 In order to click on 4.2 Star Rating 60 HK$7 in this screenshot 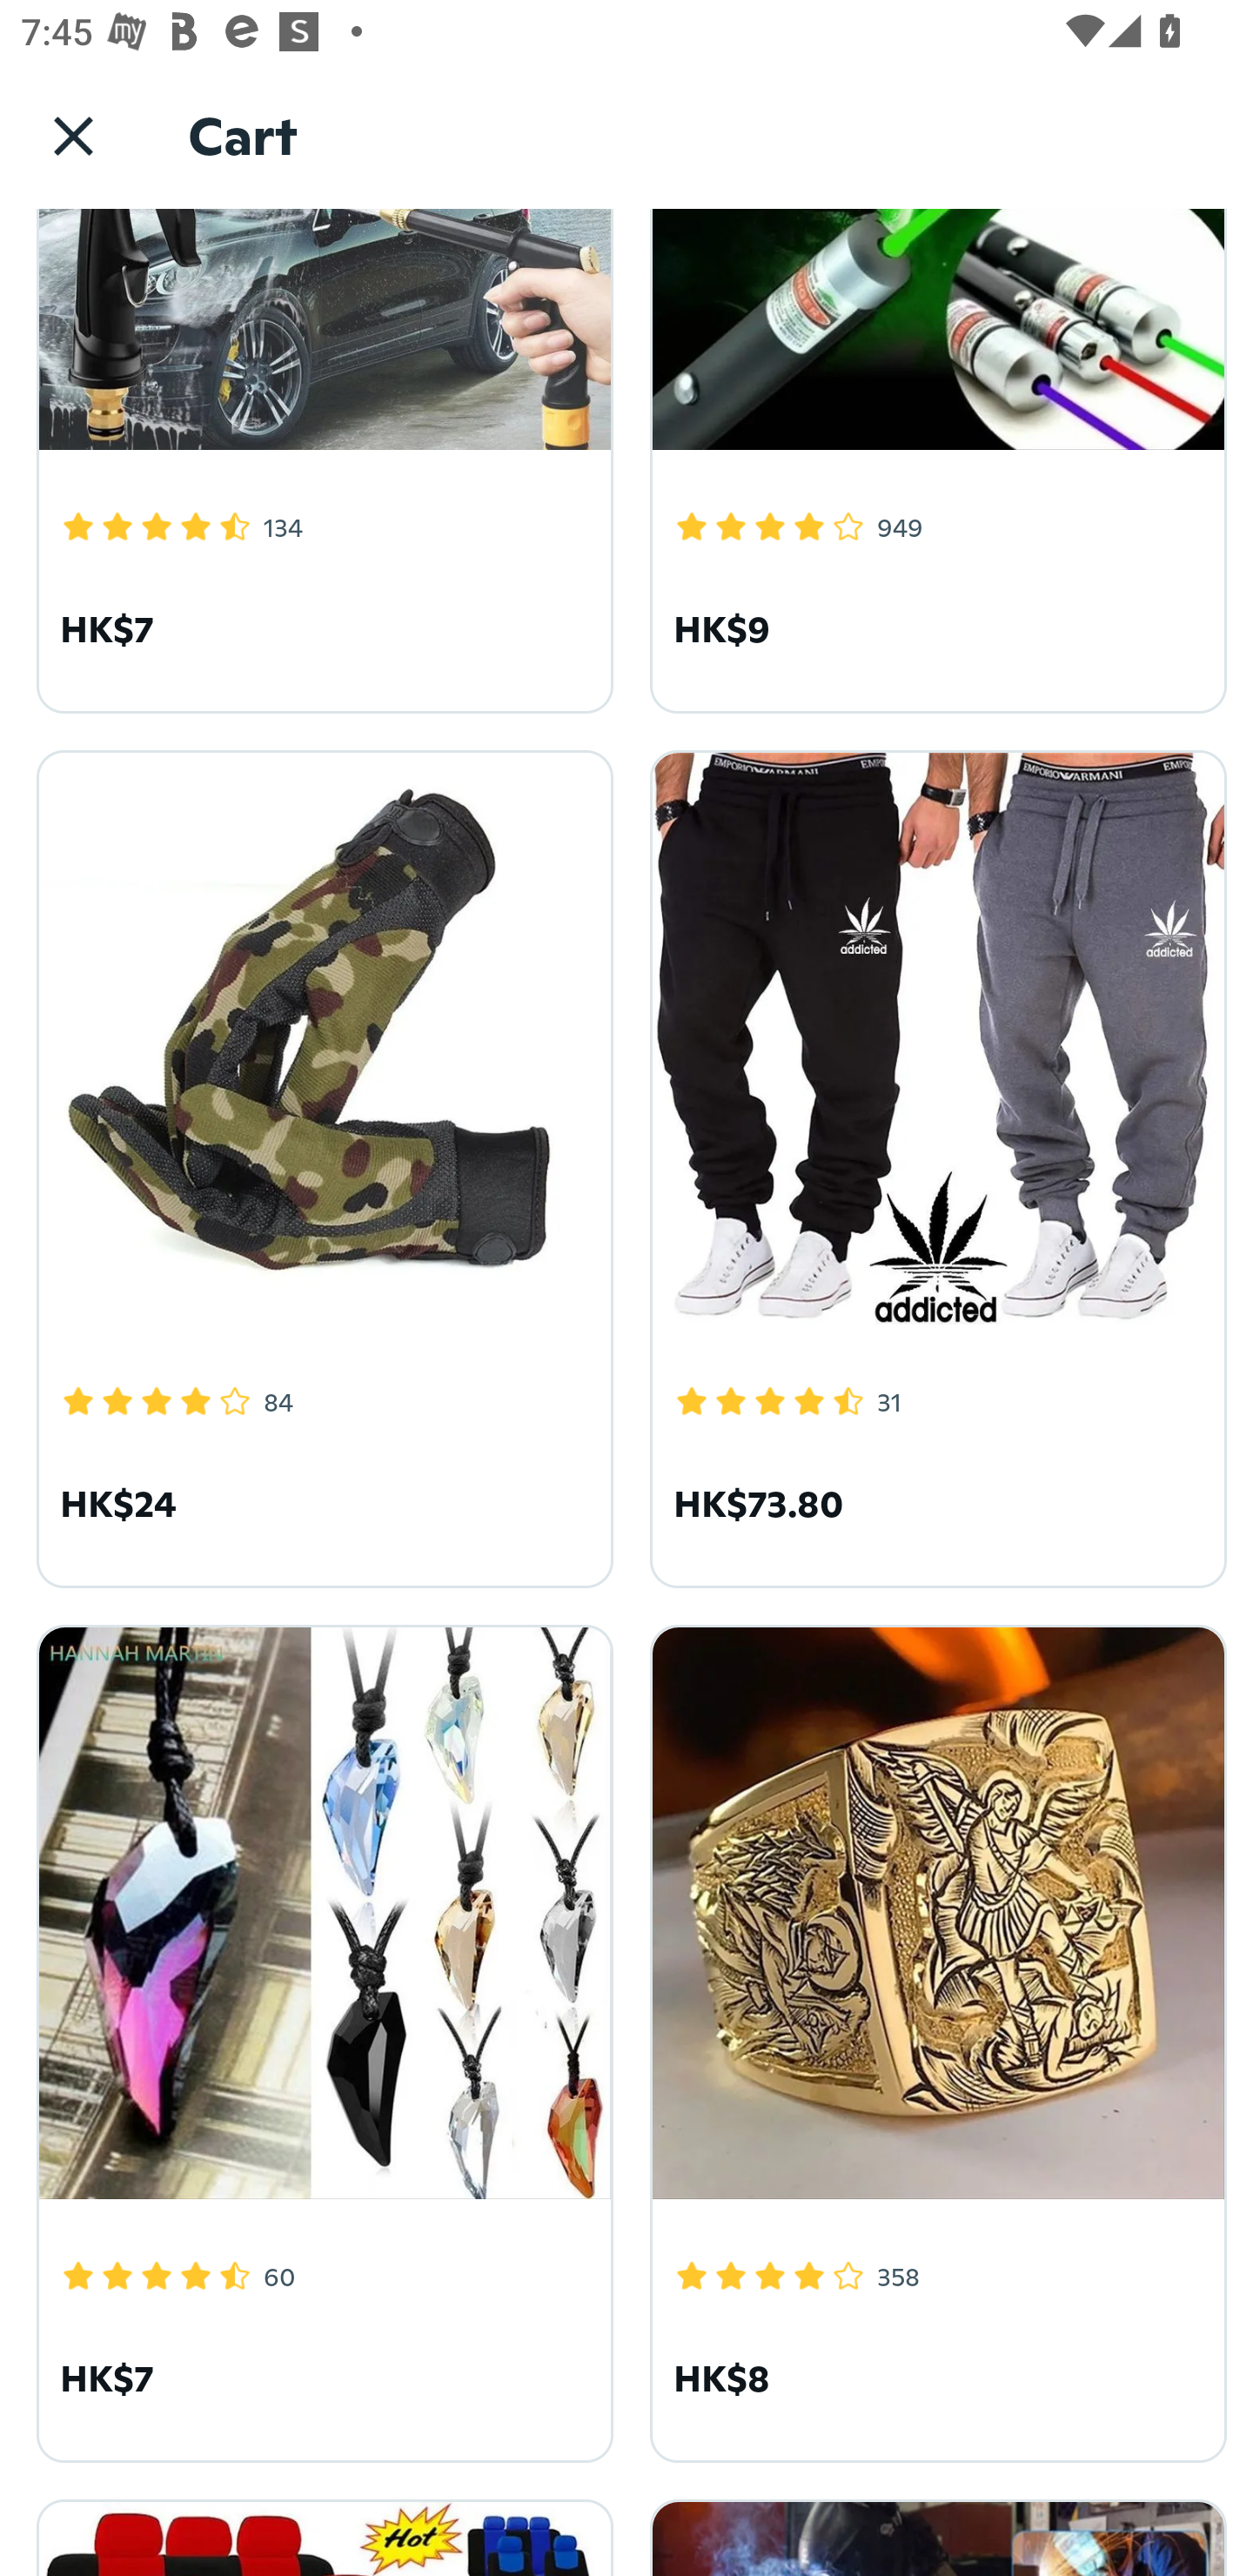, I will do `click(320, 2038)`.